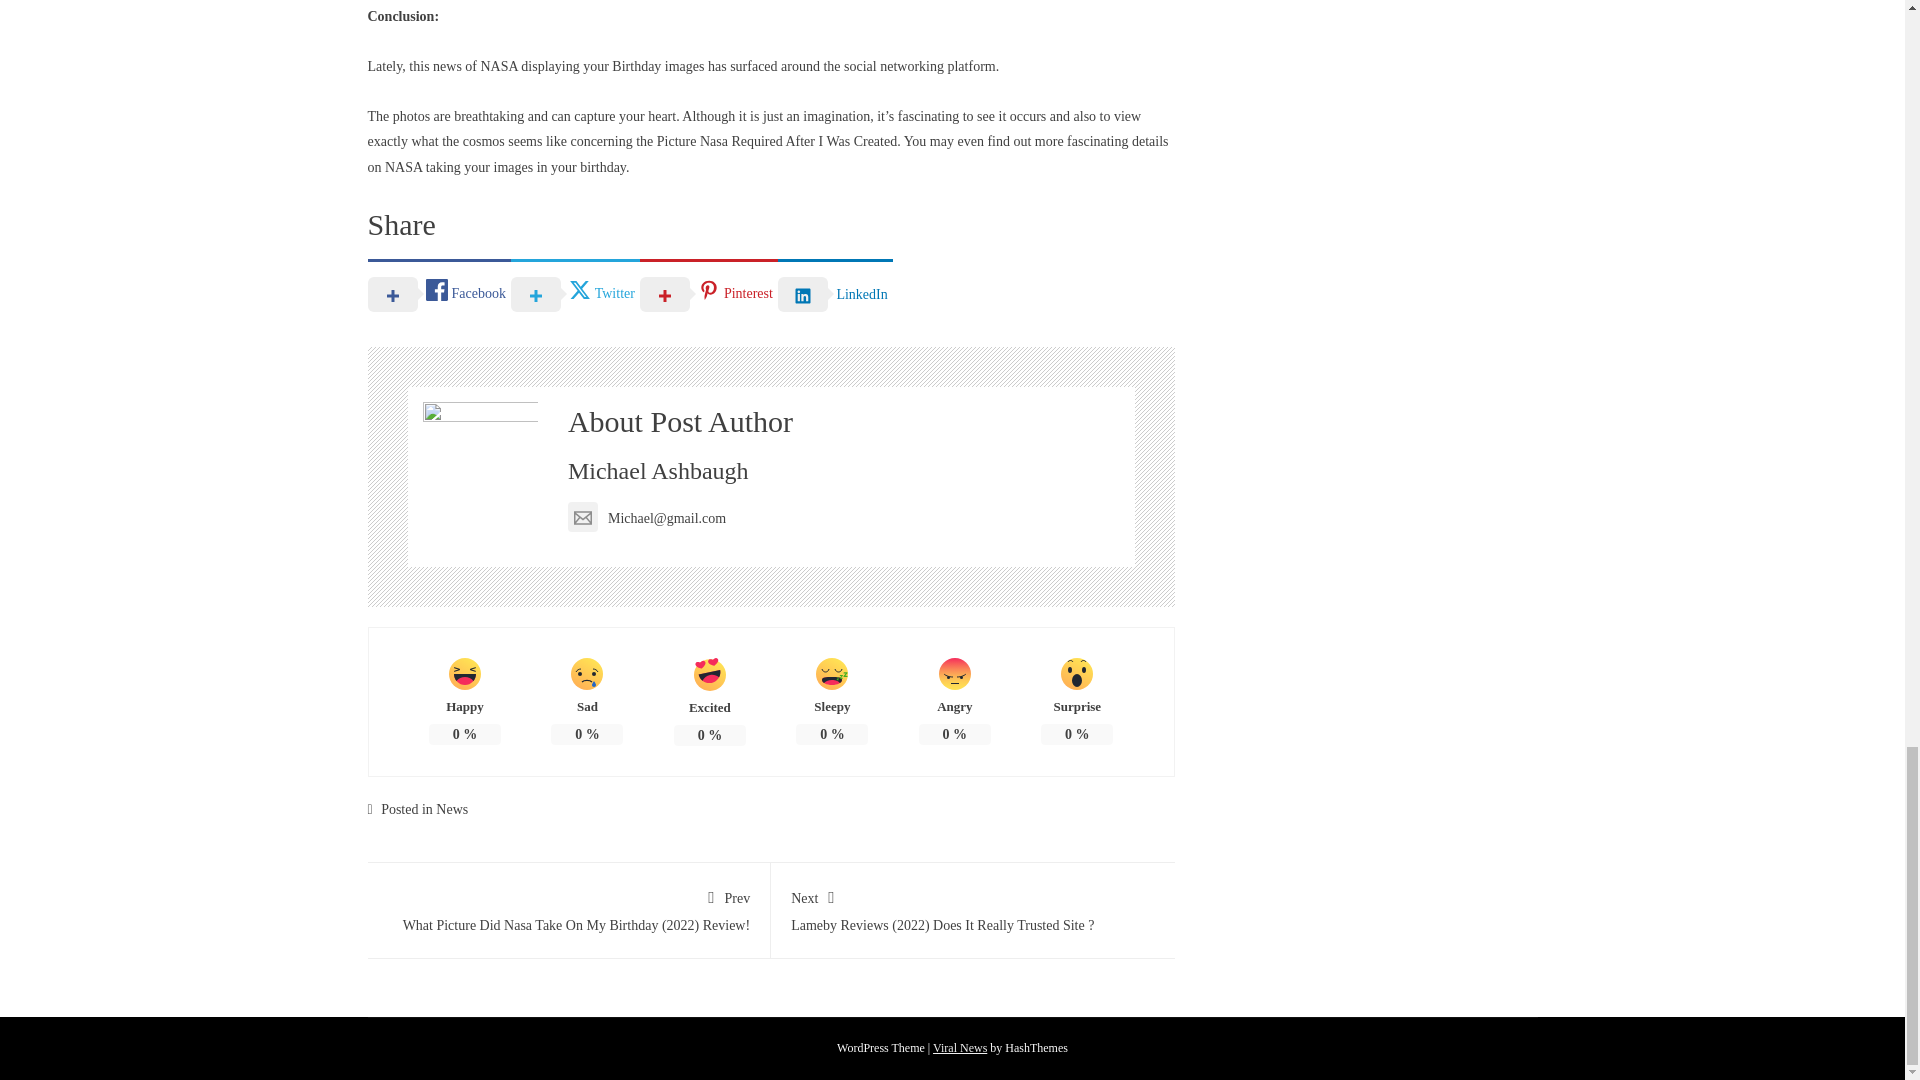 The height and width of the screenshot is (1080, 1920). What do you see at coordinates (452, 809) in the screenshot?
I see `News` at bounding box center [452, 809].